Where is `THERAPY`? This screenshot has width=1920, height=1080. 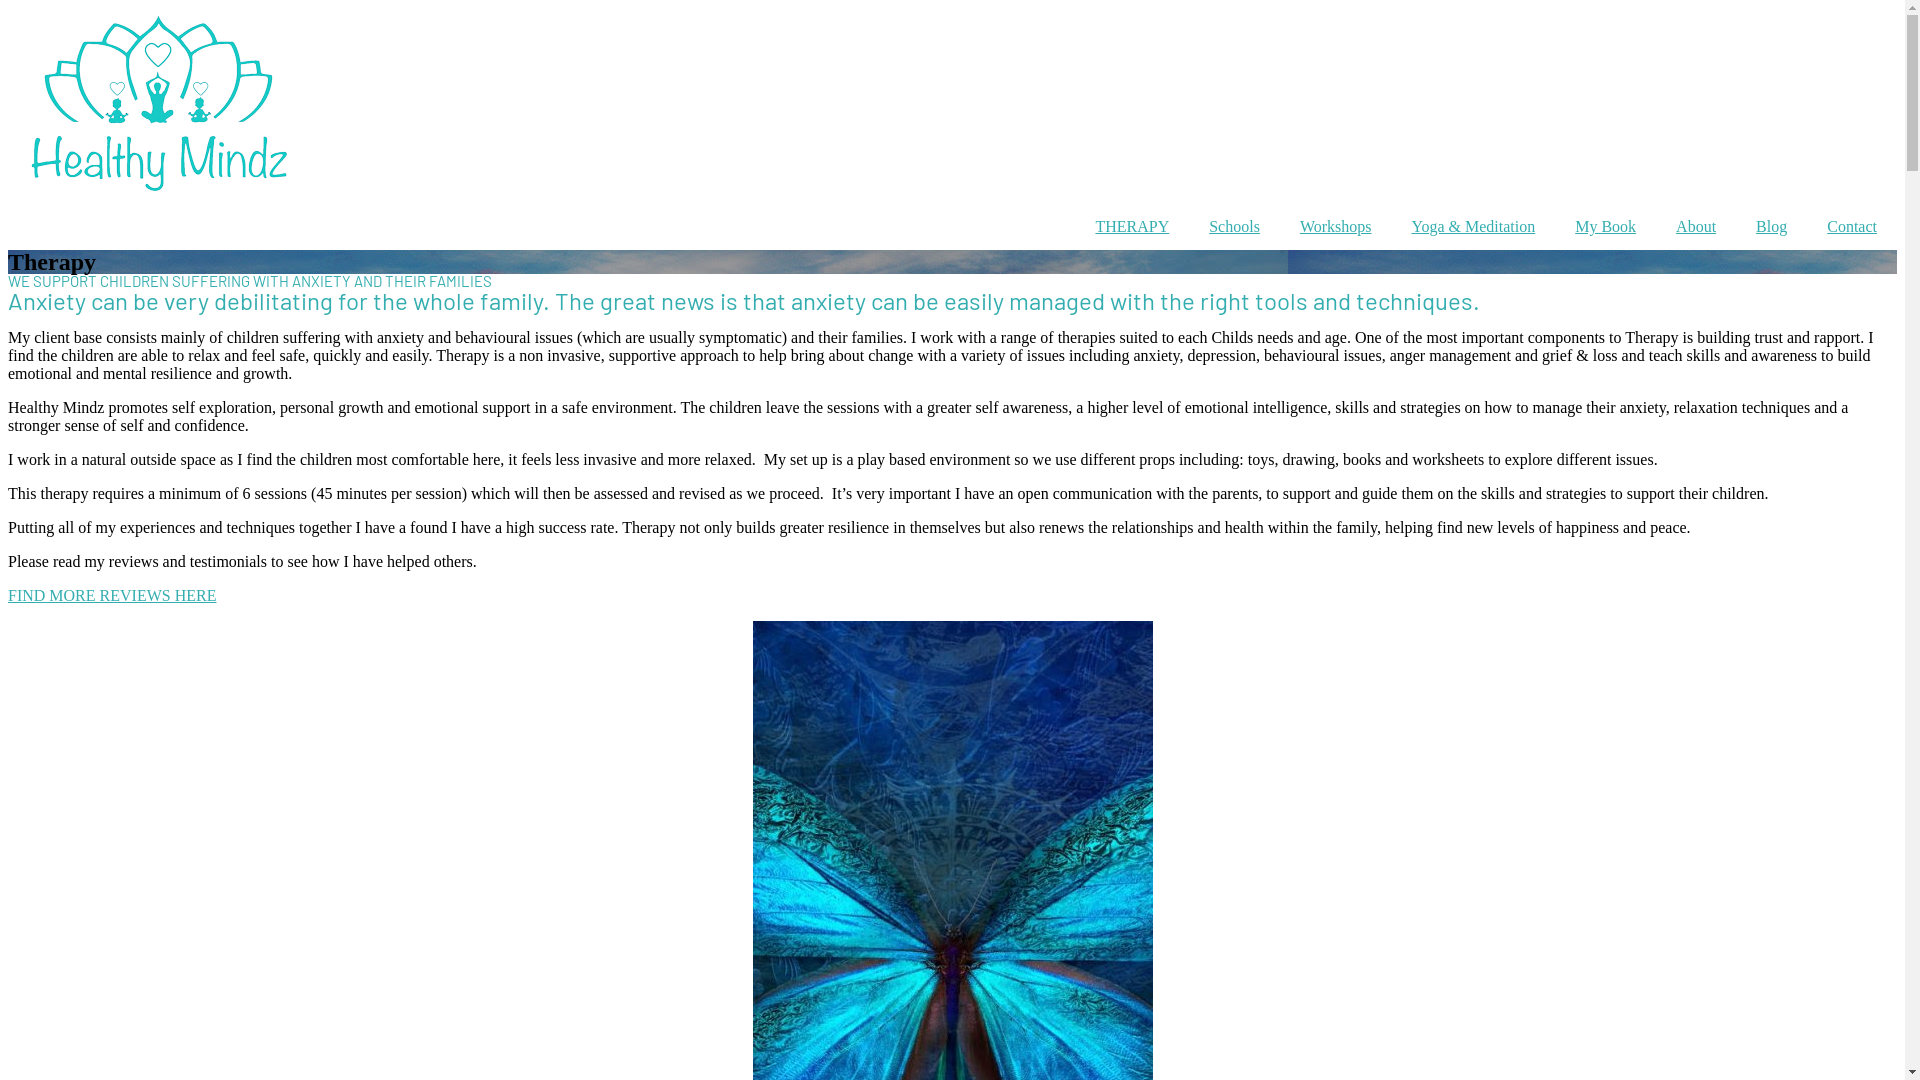
THERAPY is located at coordinates (1132, 227).